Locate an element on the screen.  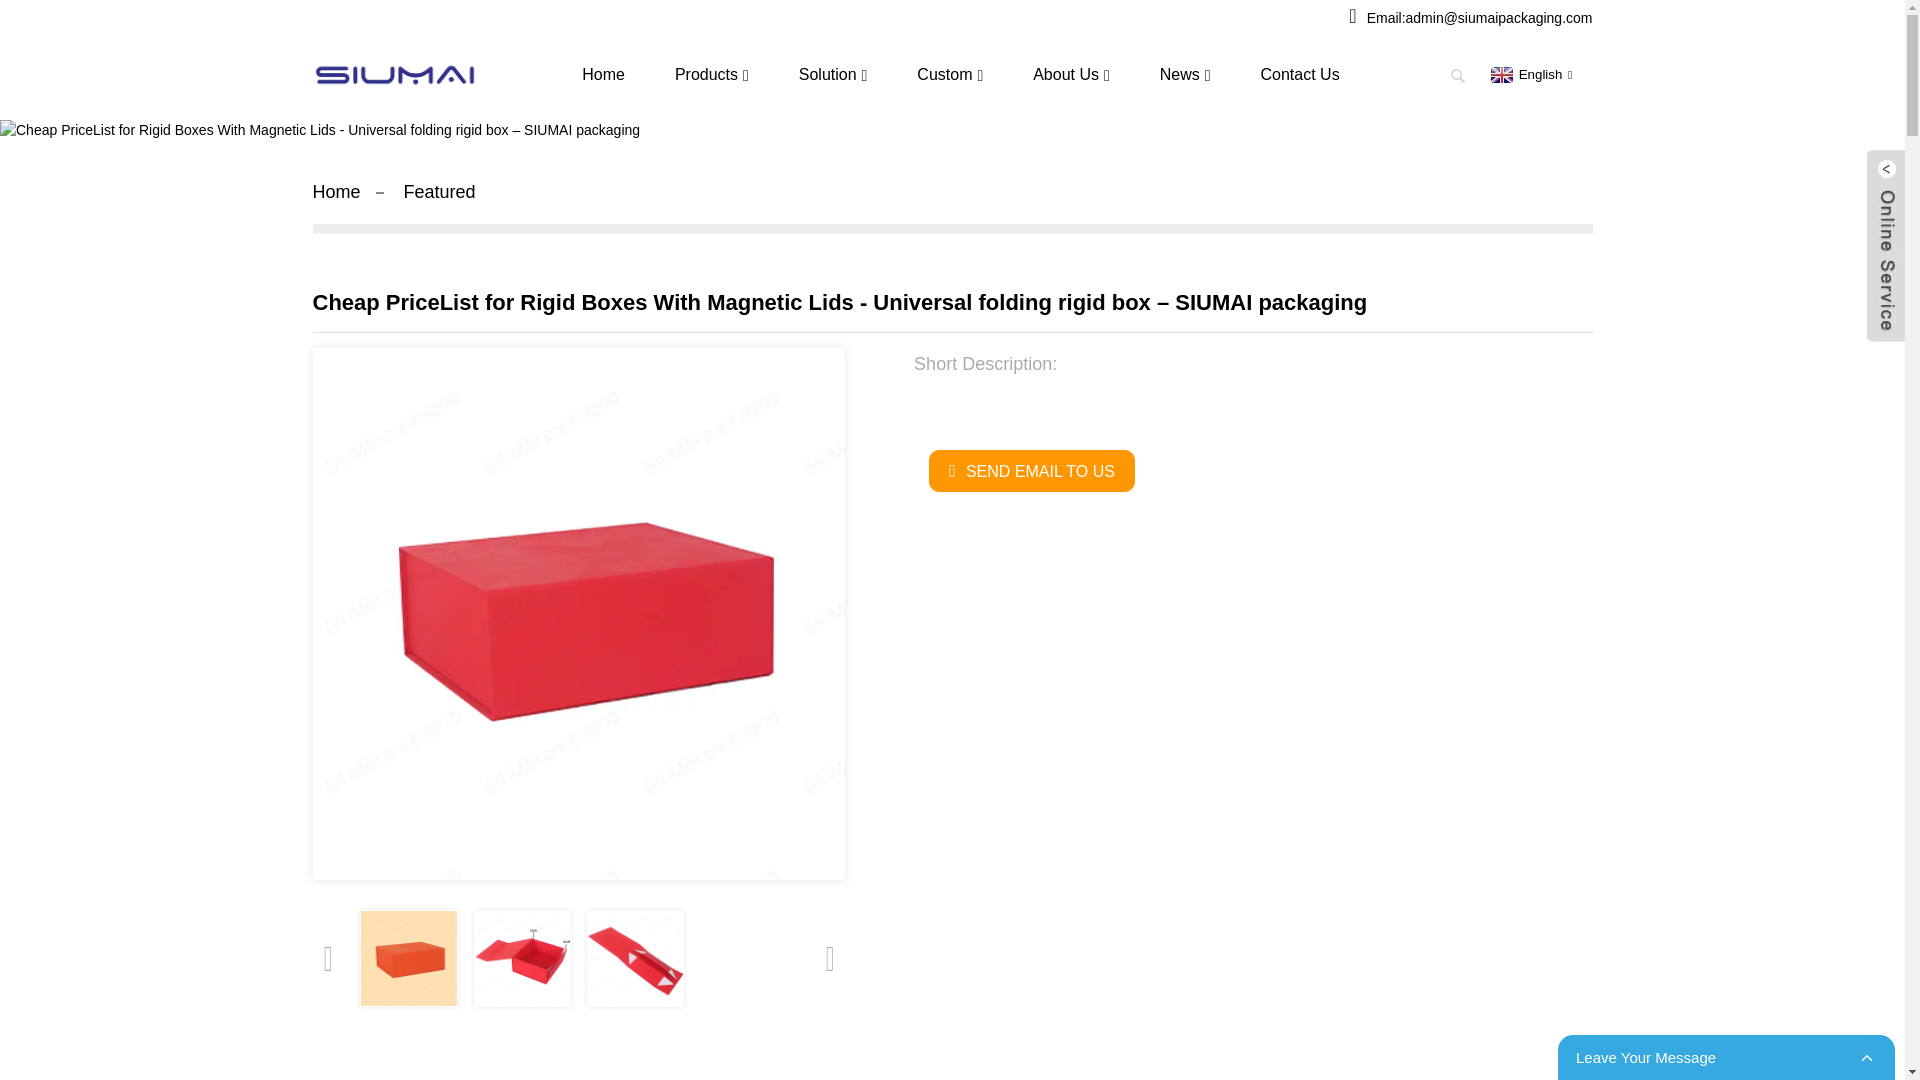
Products is located at coordinates (712, 75).